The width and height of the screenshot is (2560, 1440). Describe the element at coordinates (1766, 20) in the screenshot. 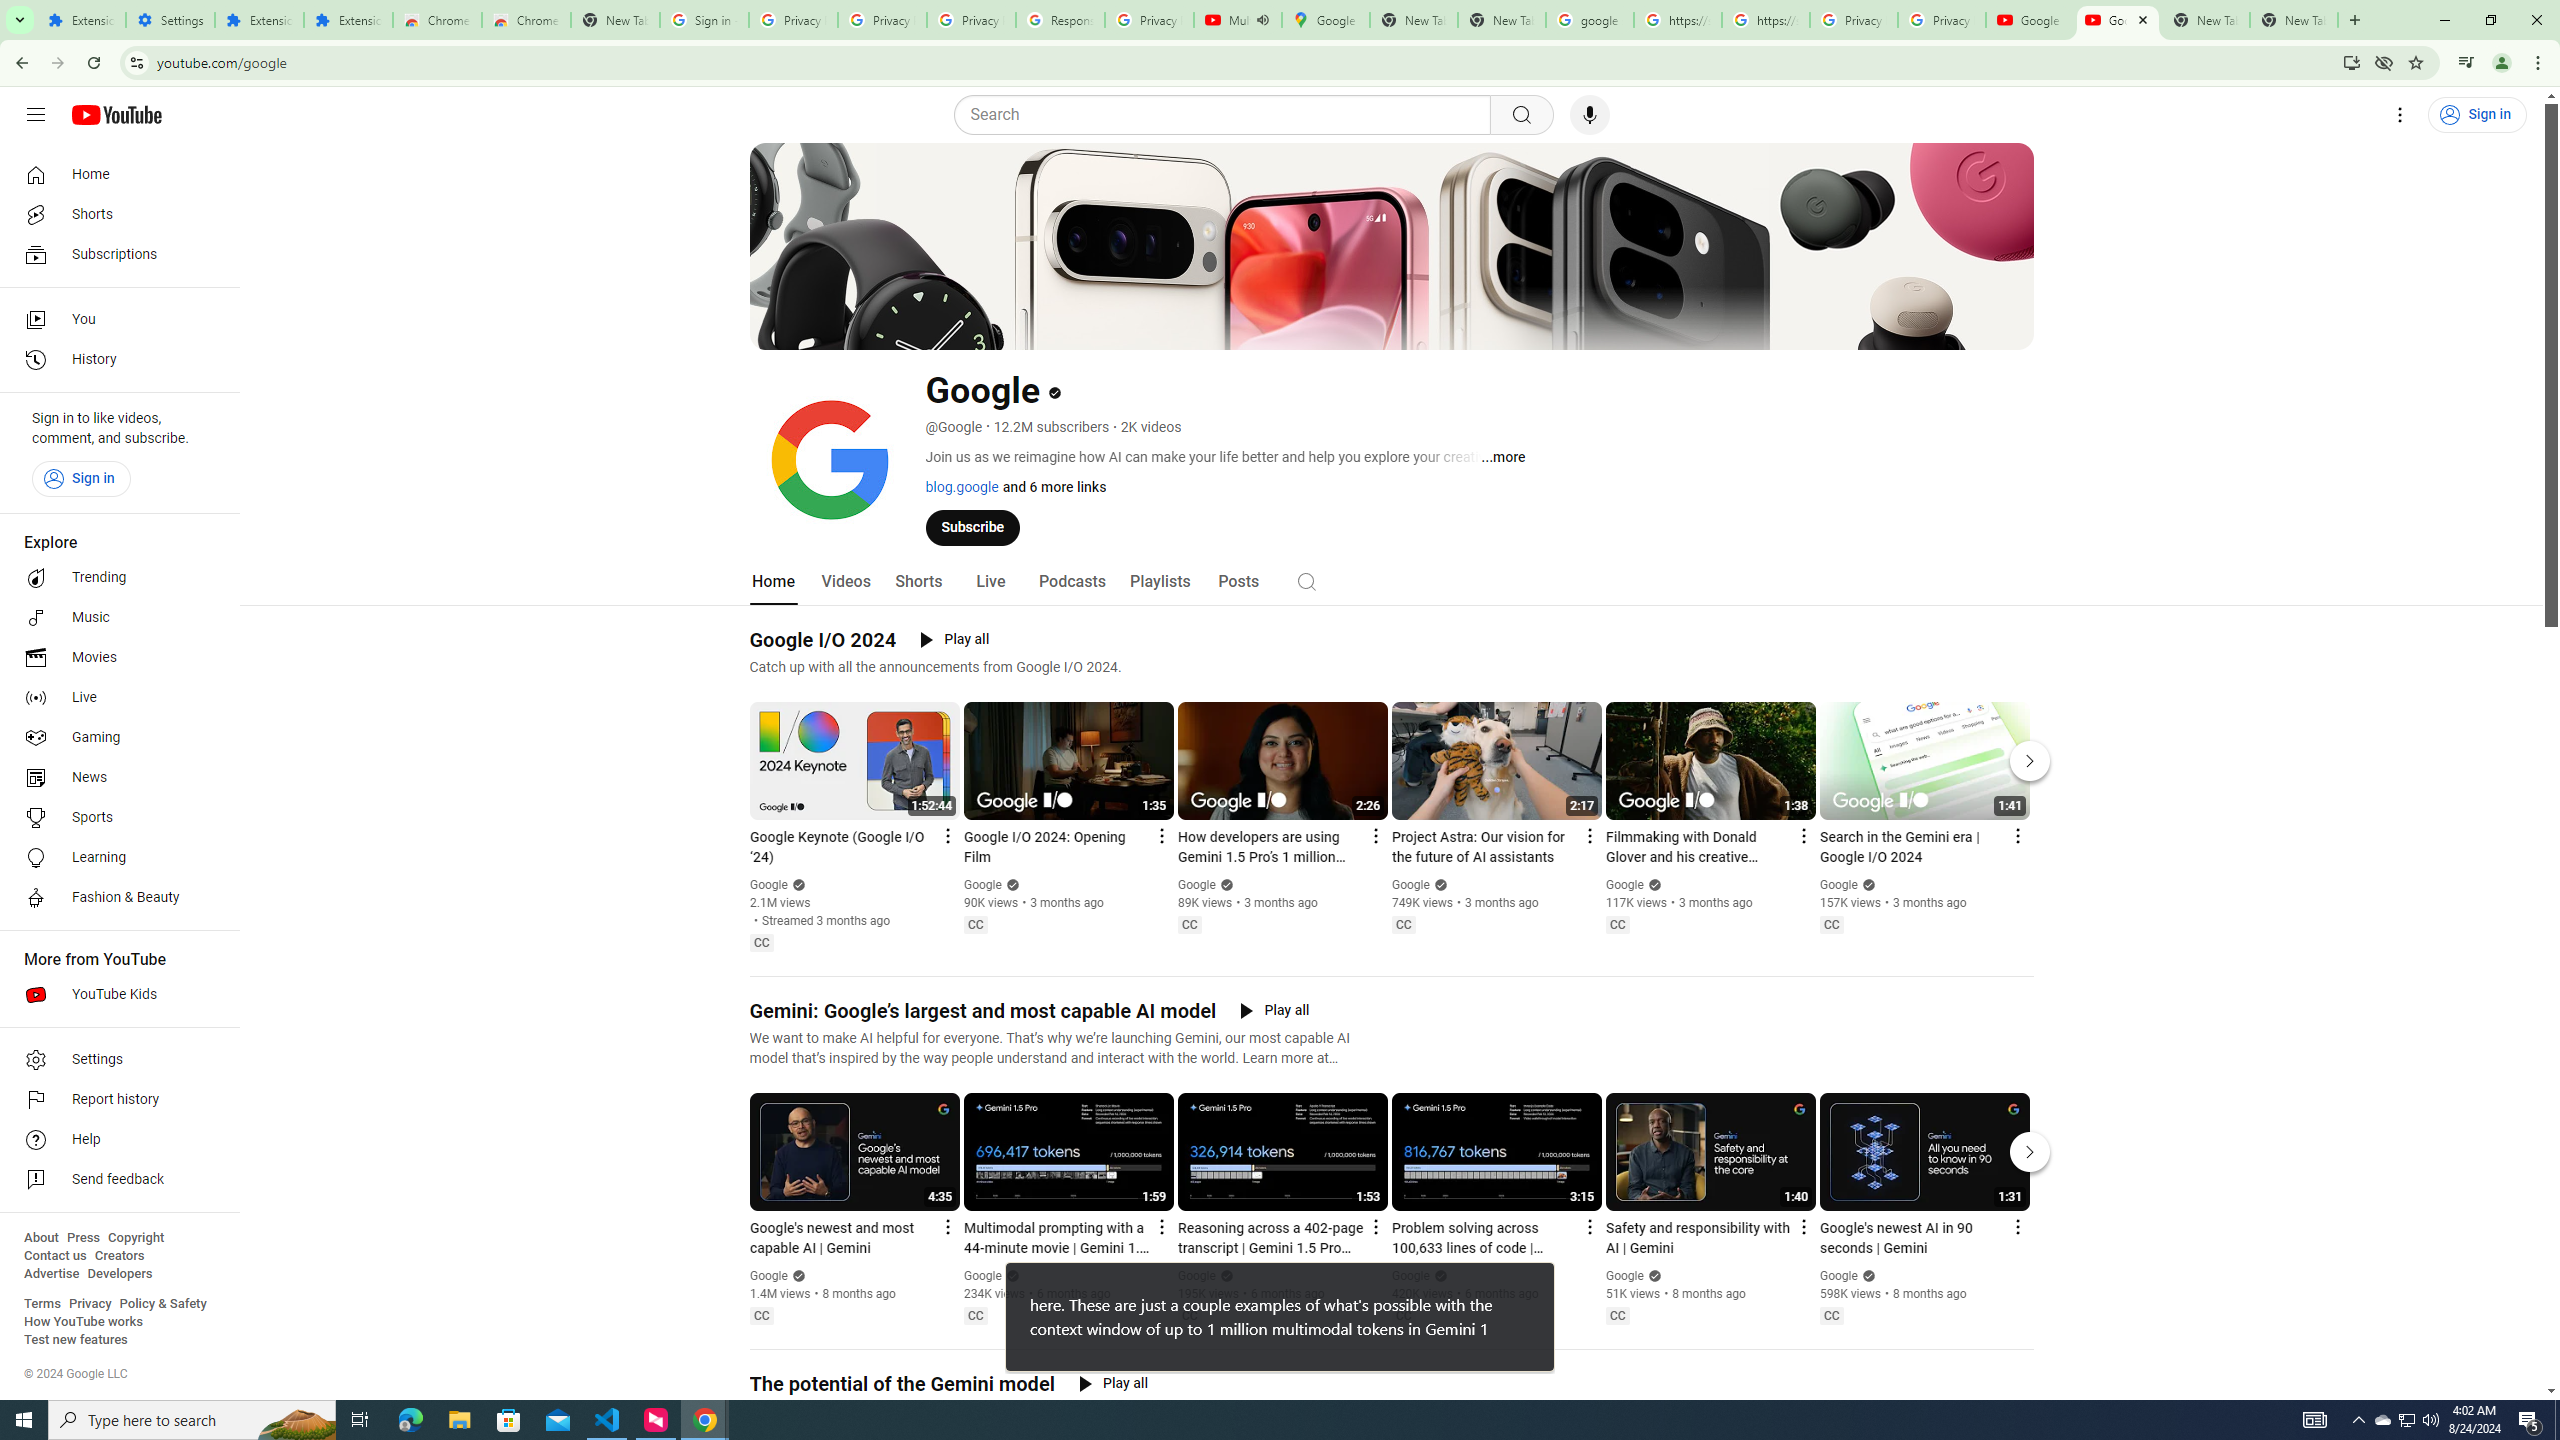

I see `https://scholar.google.com/` at that location.